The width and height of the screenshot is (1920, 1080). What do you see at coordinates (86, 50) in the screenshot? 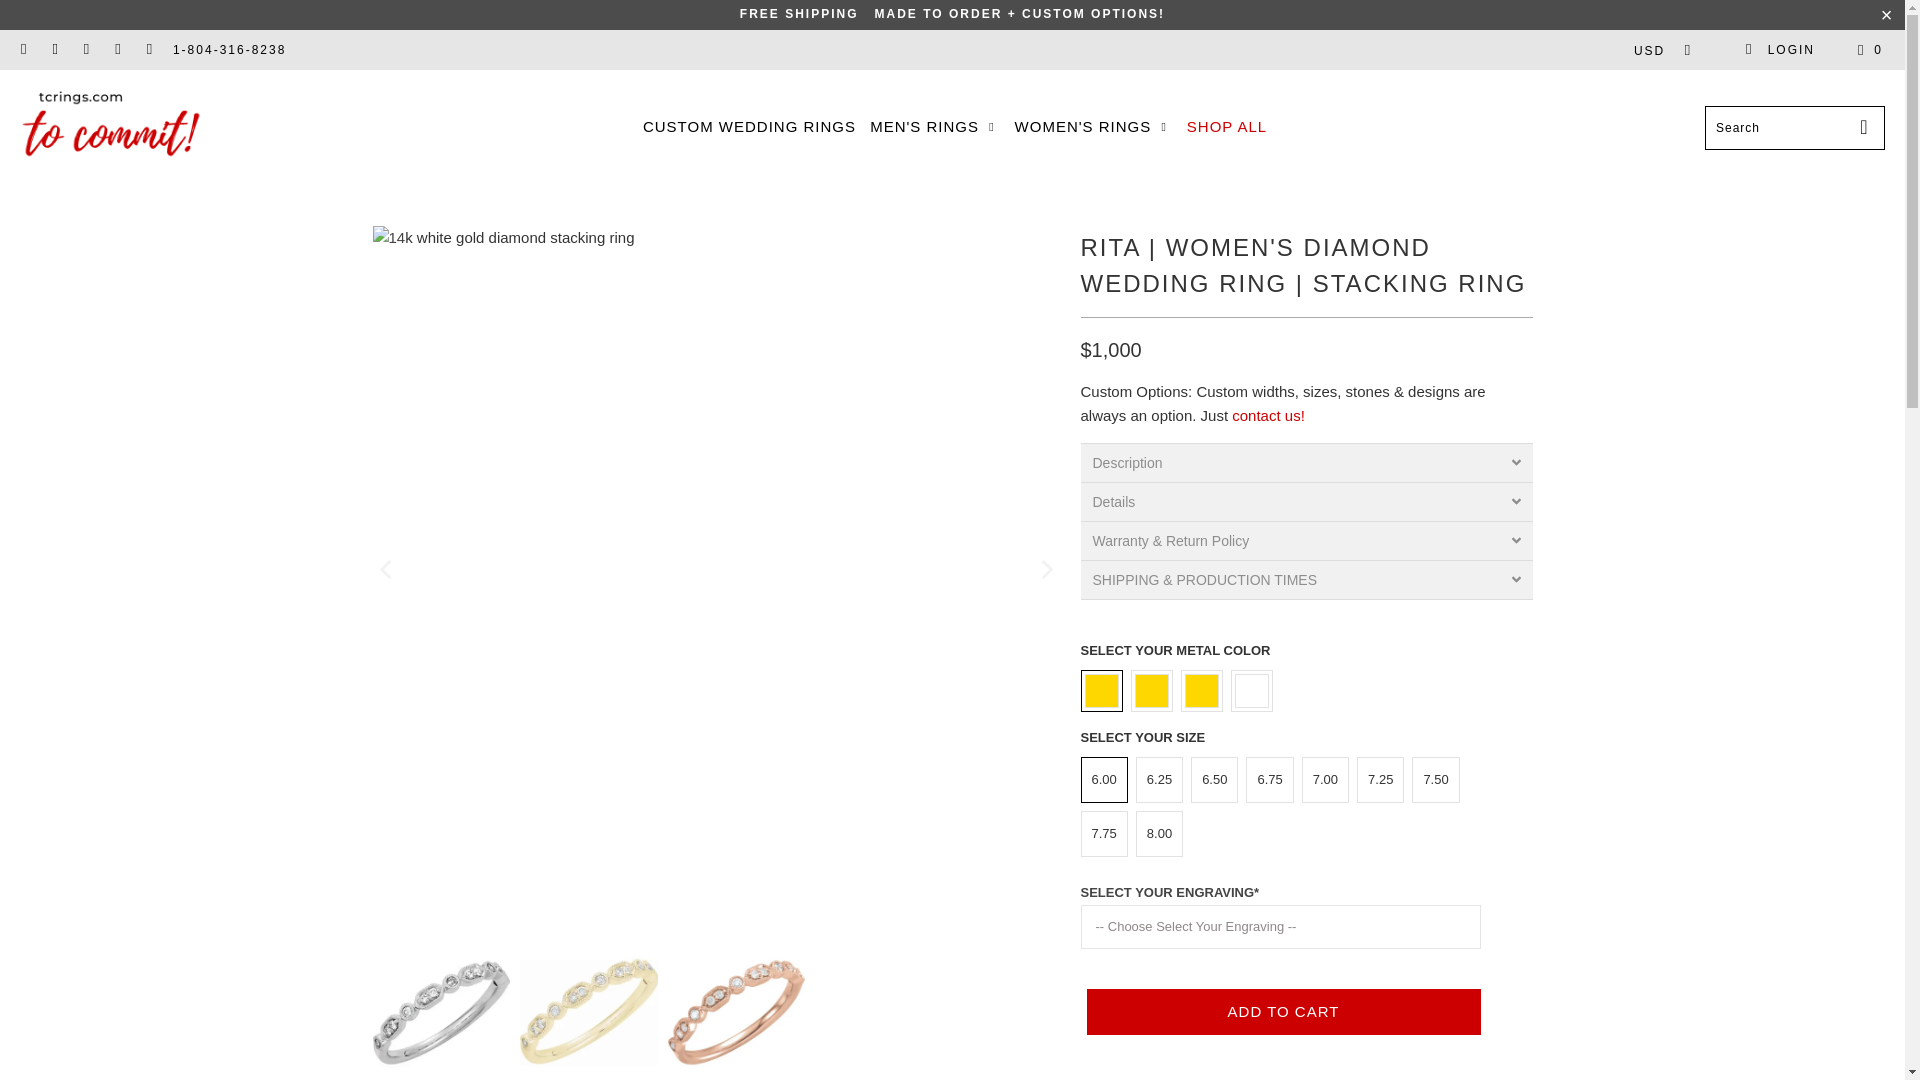
I see `TCR on Pinterest` at bounding box center [86, 50].